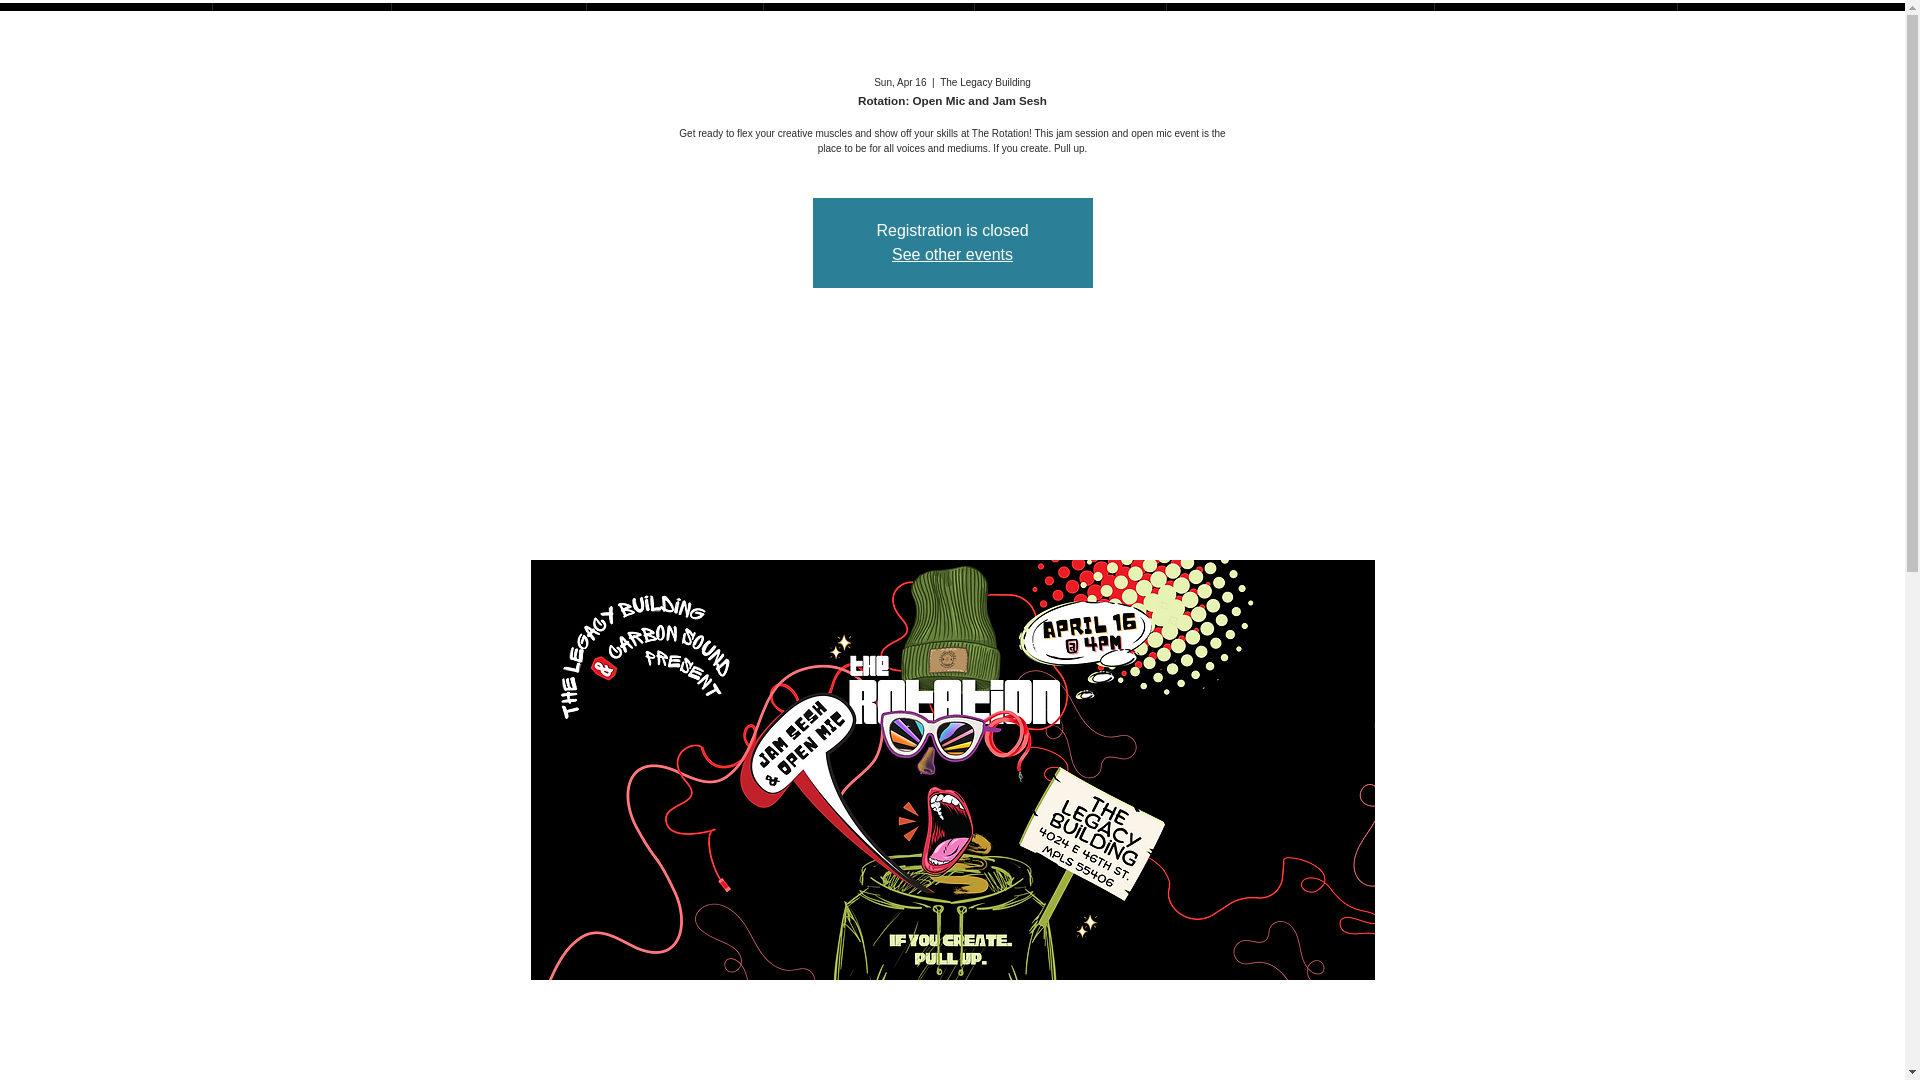  I want to click on AMENITIES, so click(868, 24).